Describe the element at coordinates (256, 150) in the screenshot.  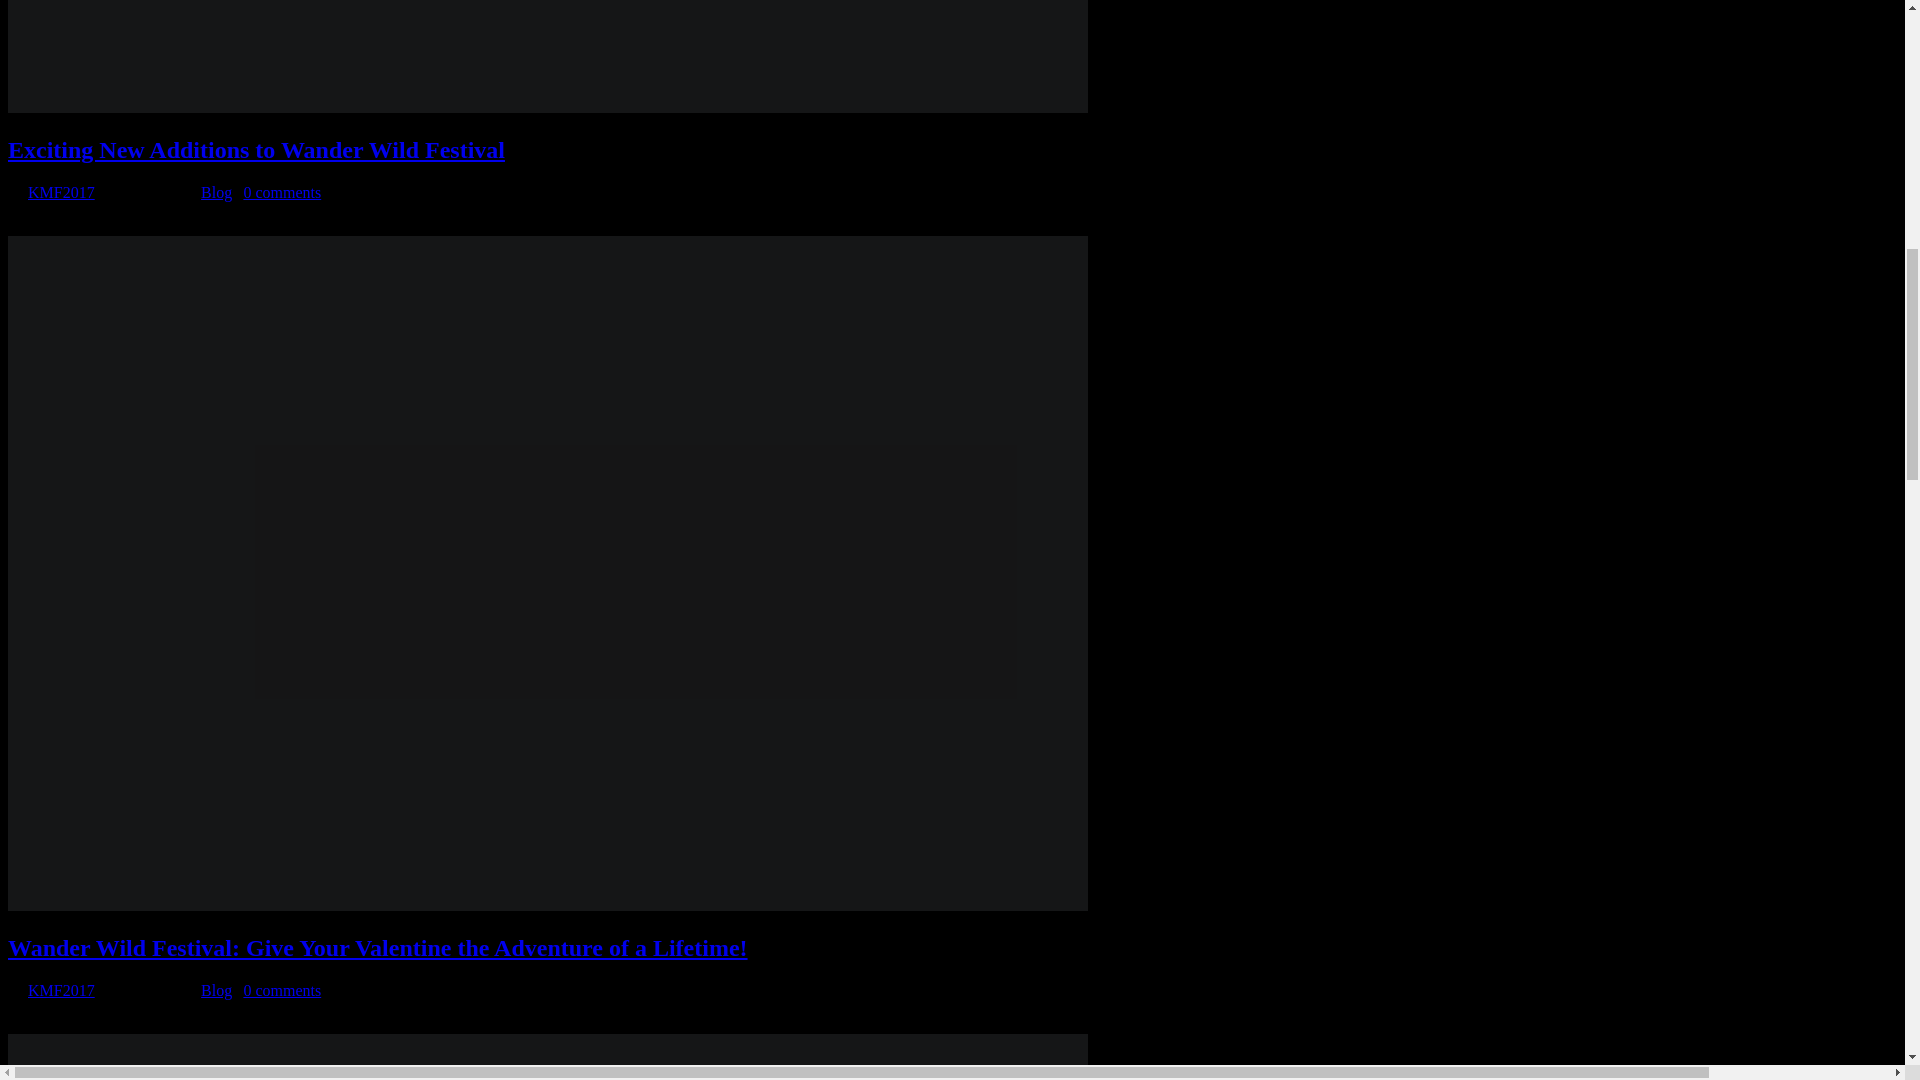
I see `Exciting New Additions to Wander Wild Festival` at that location.